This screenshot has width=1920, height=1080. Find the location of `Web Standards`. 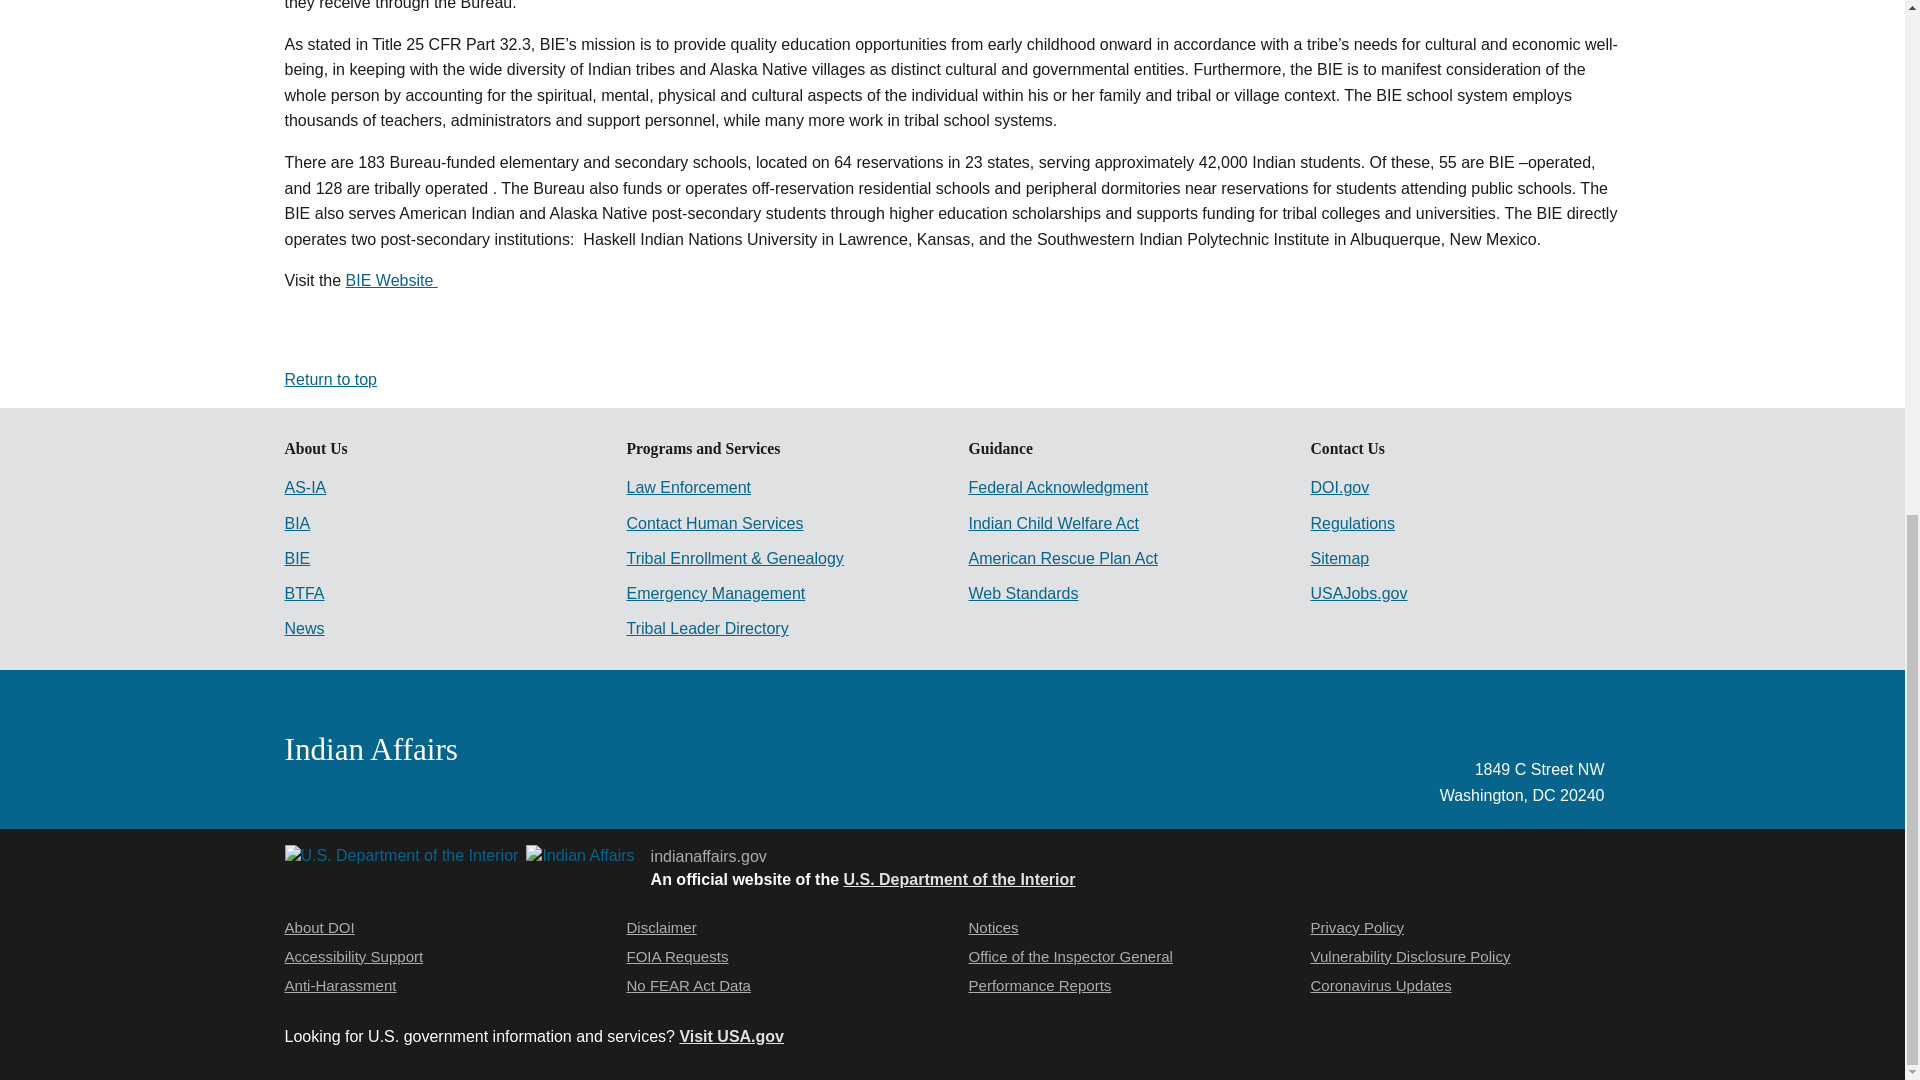

Web Standards is located at coordinates (1022, 593).